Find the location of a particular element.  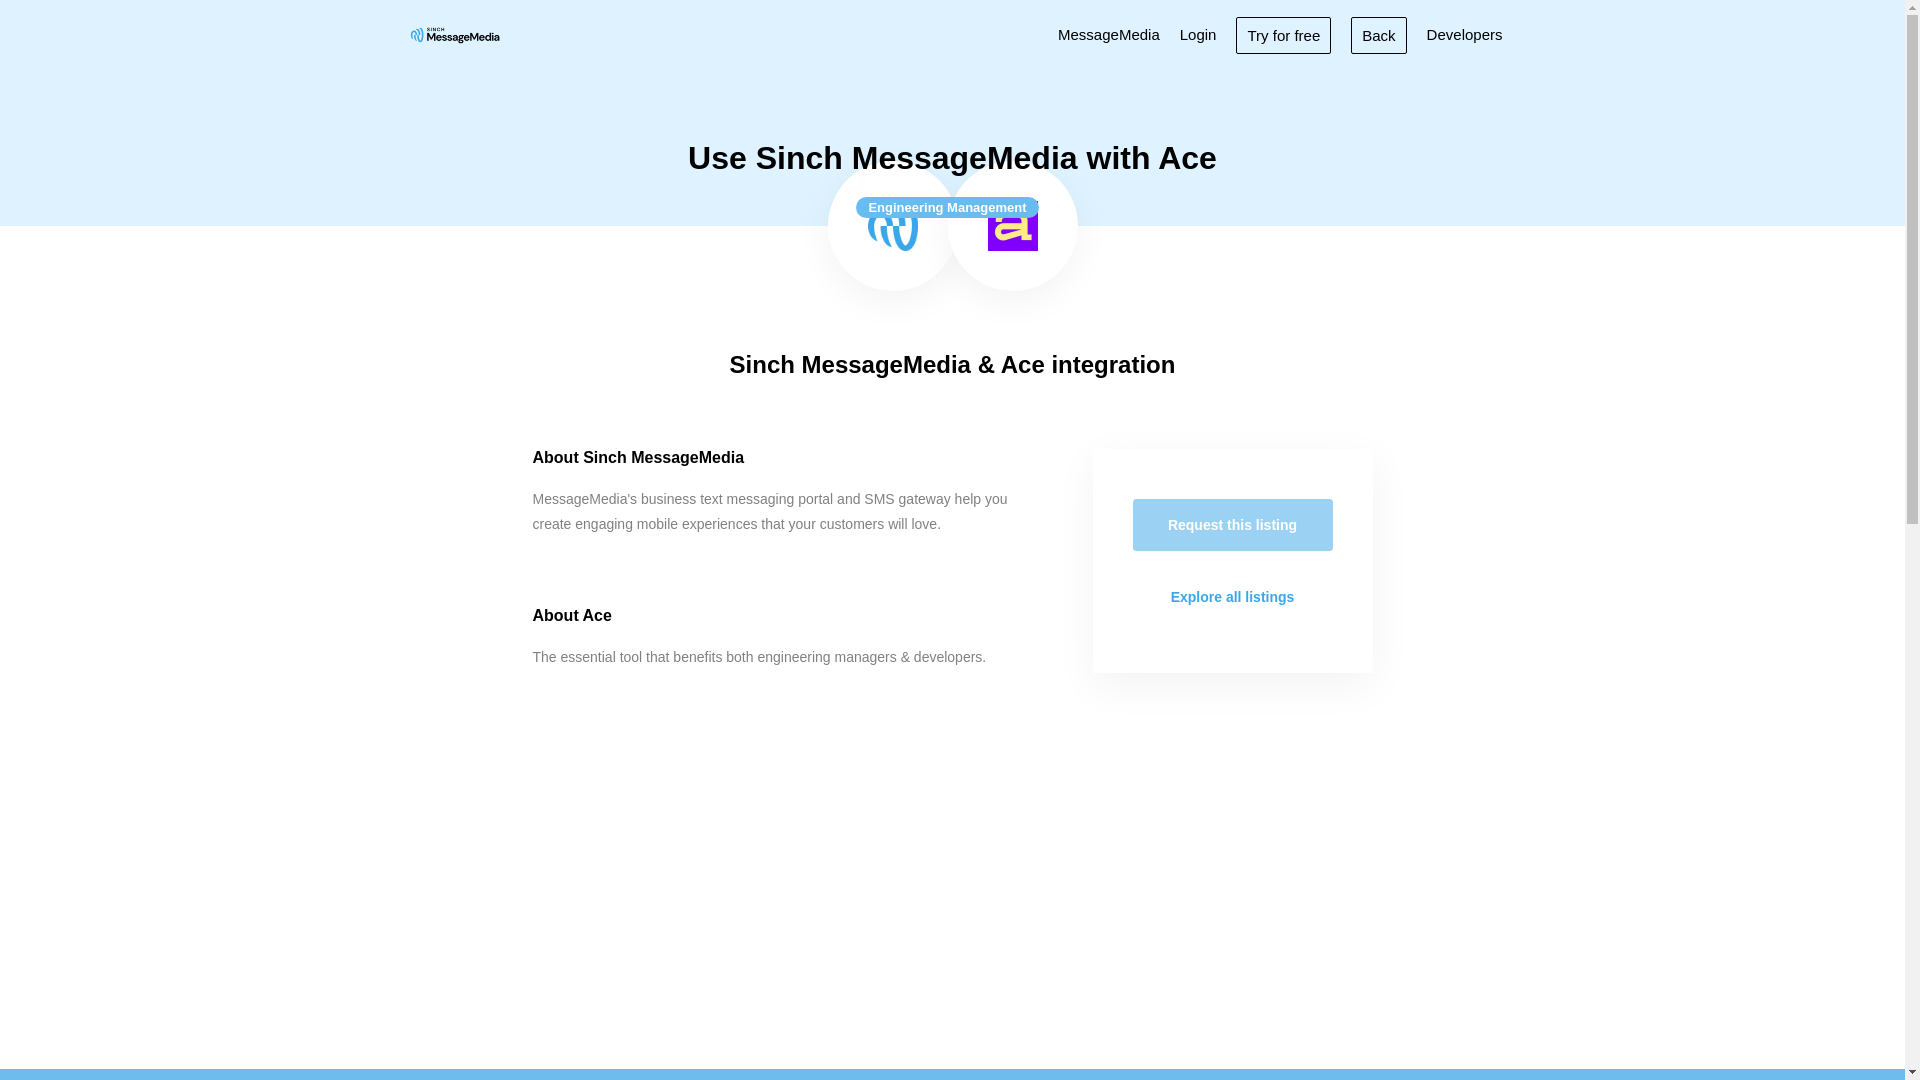

Developers is located at coordinates (1464, 34).